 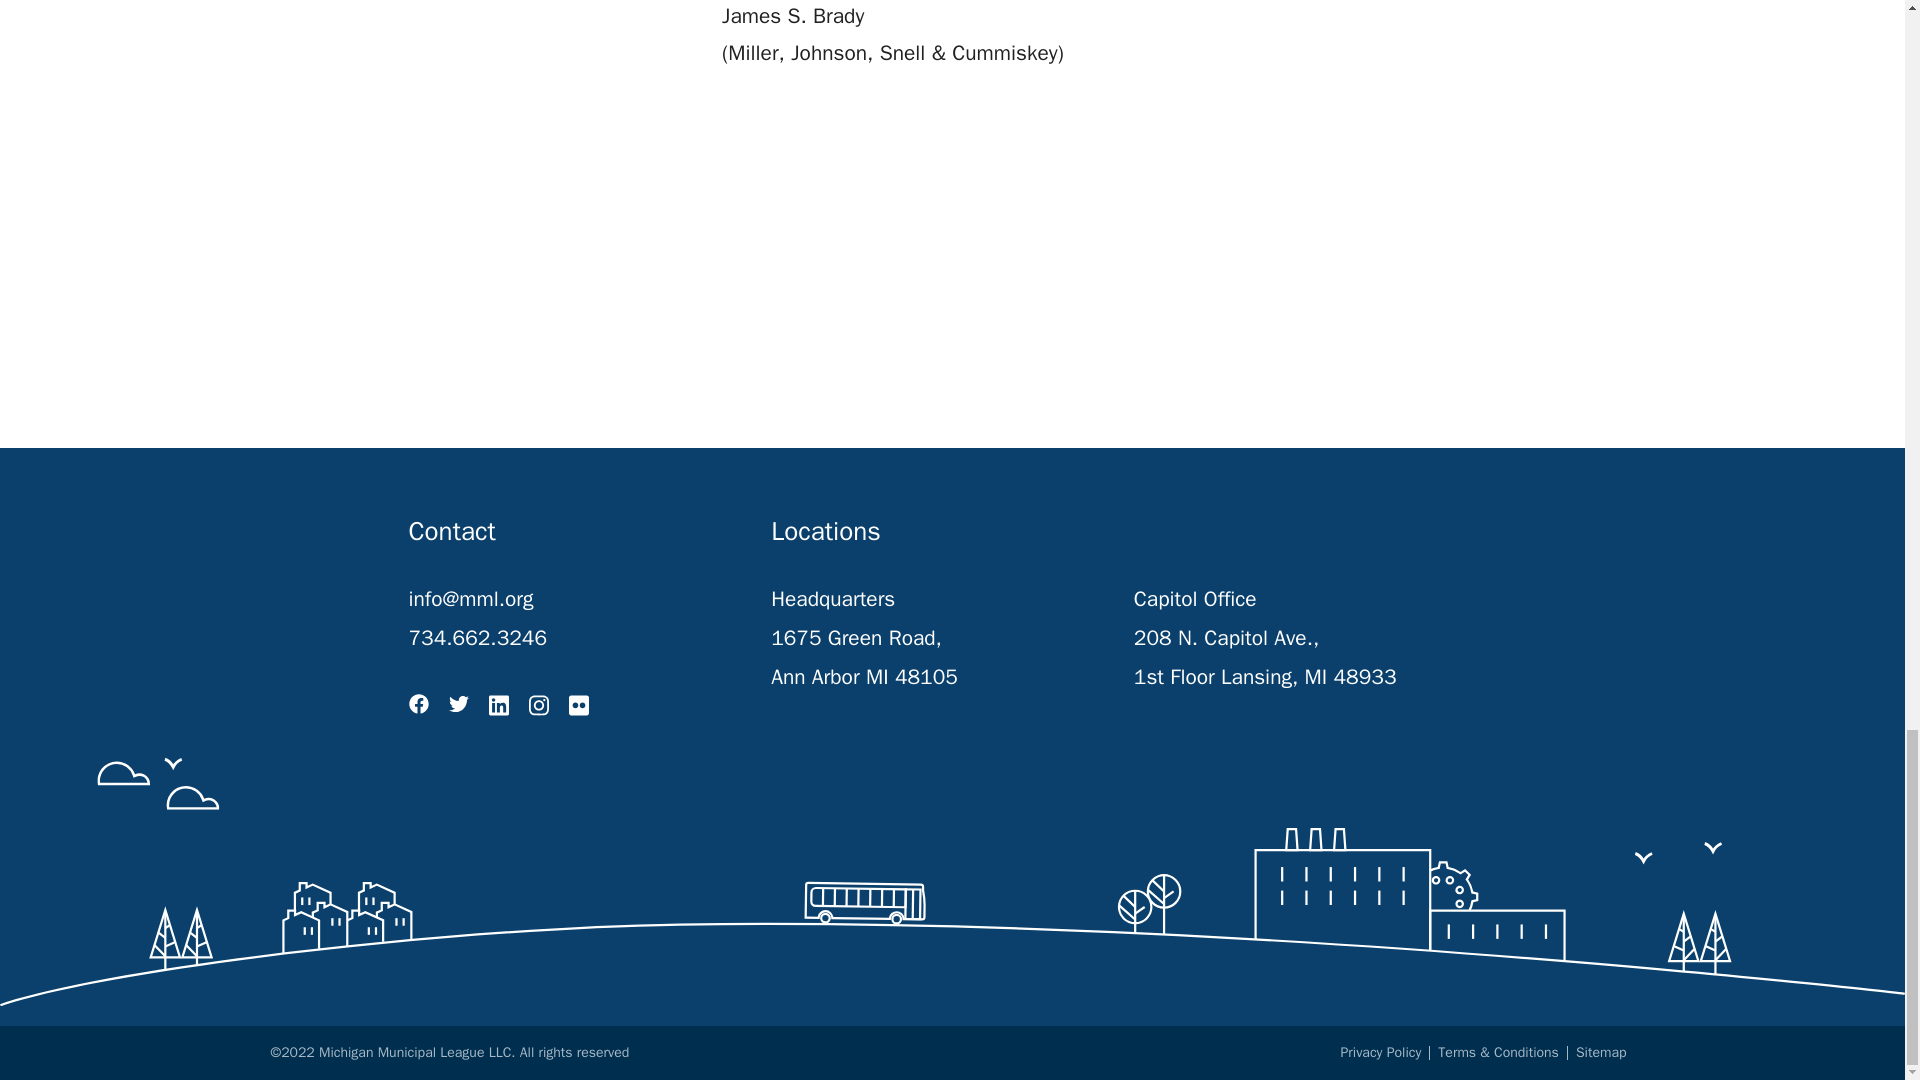 What do you see at coordinates (1601, 1052) in the screenshot?
I see `Sitemap` at bounding box center [1601, 1052].